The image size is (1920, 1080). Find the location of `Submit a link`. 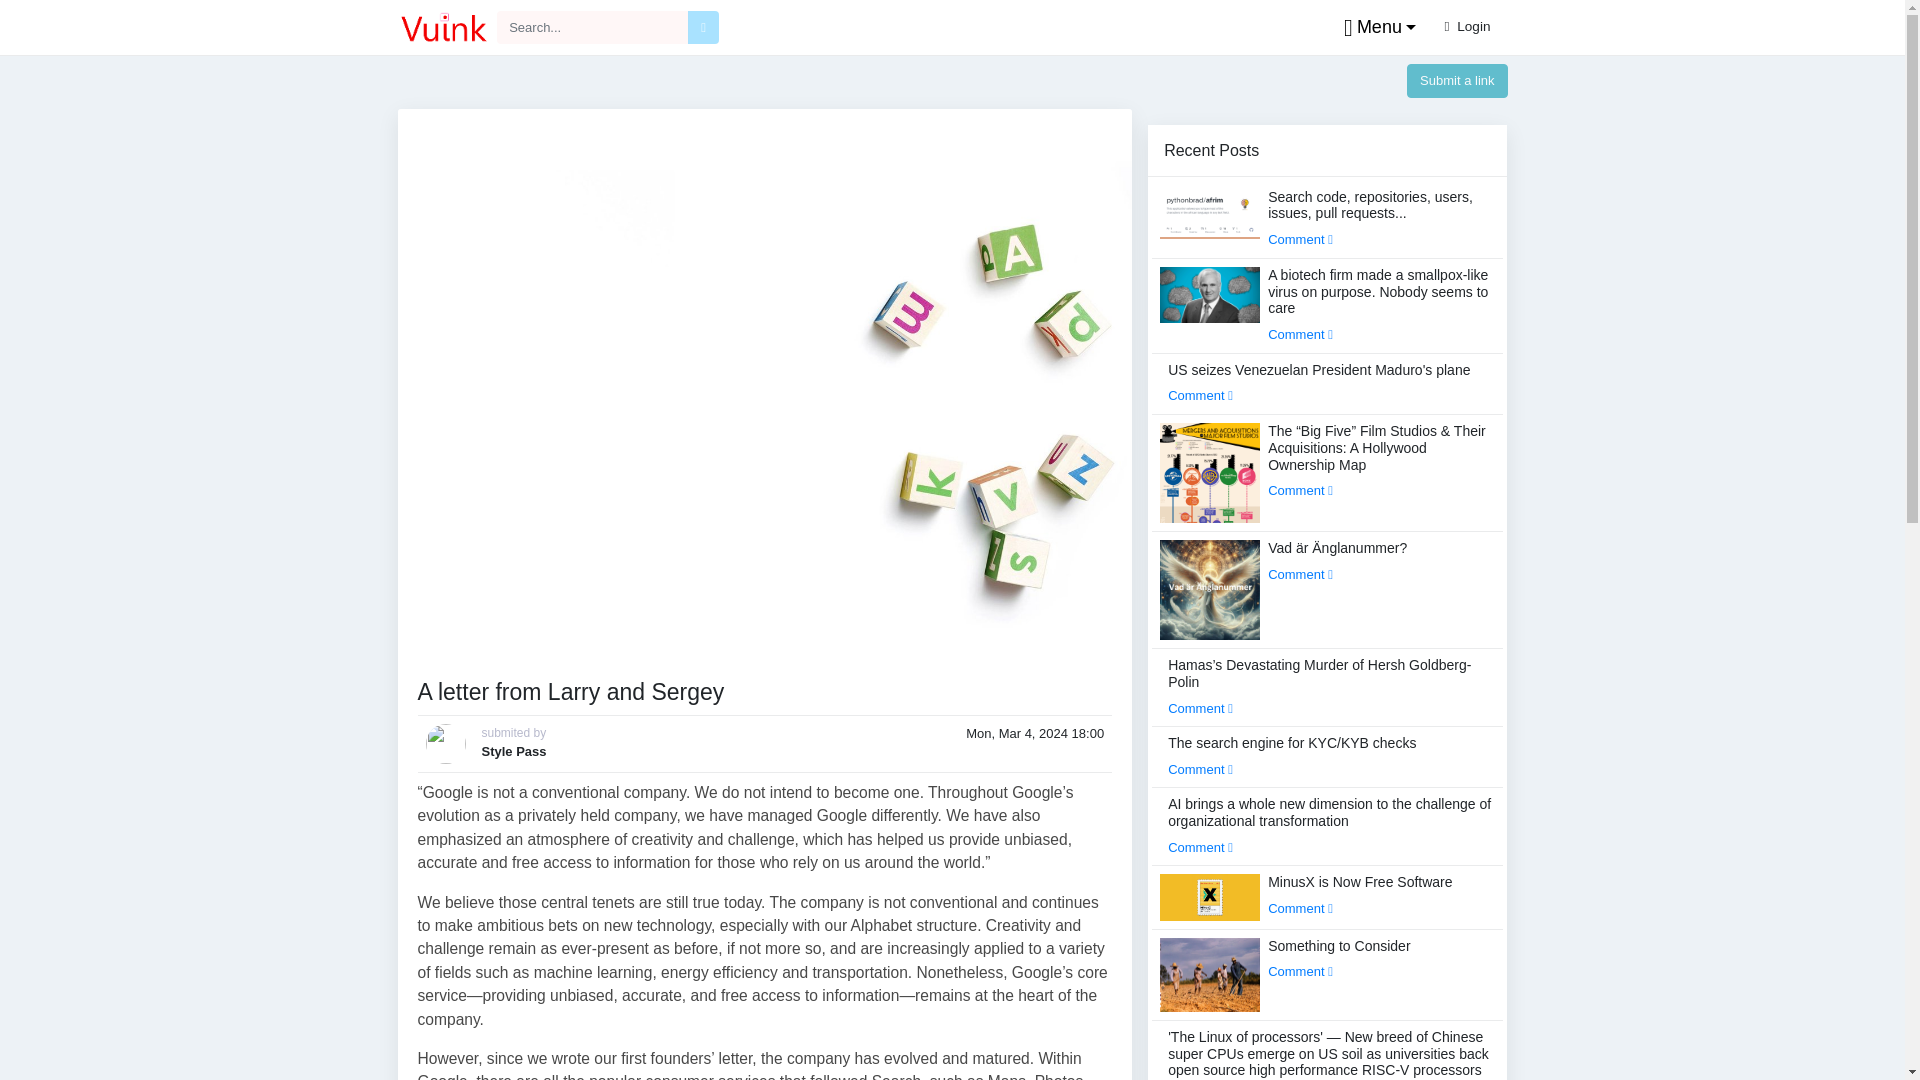

Submit a link is located at coordinates (1457, 80).